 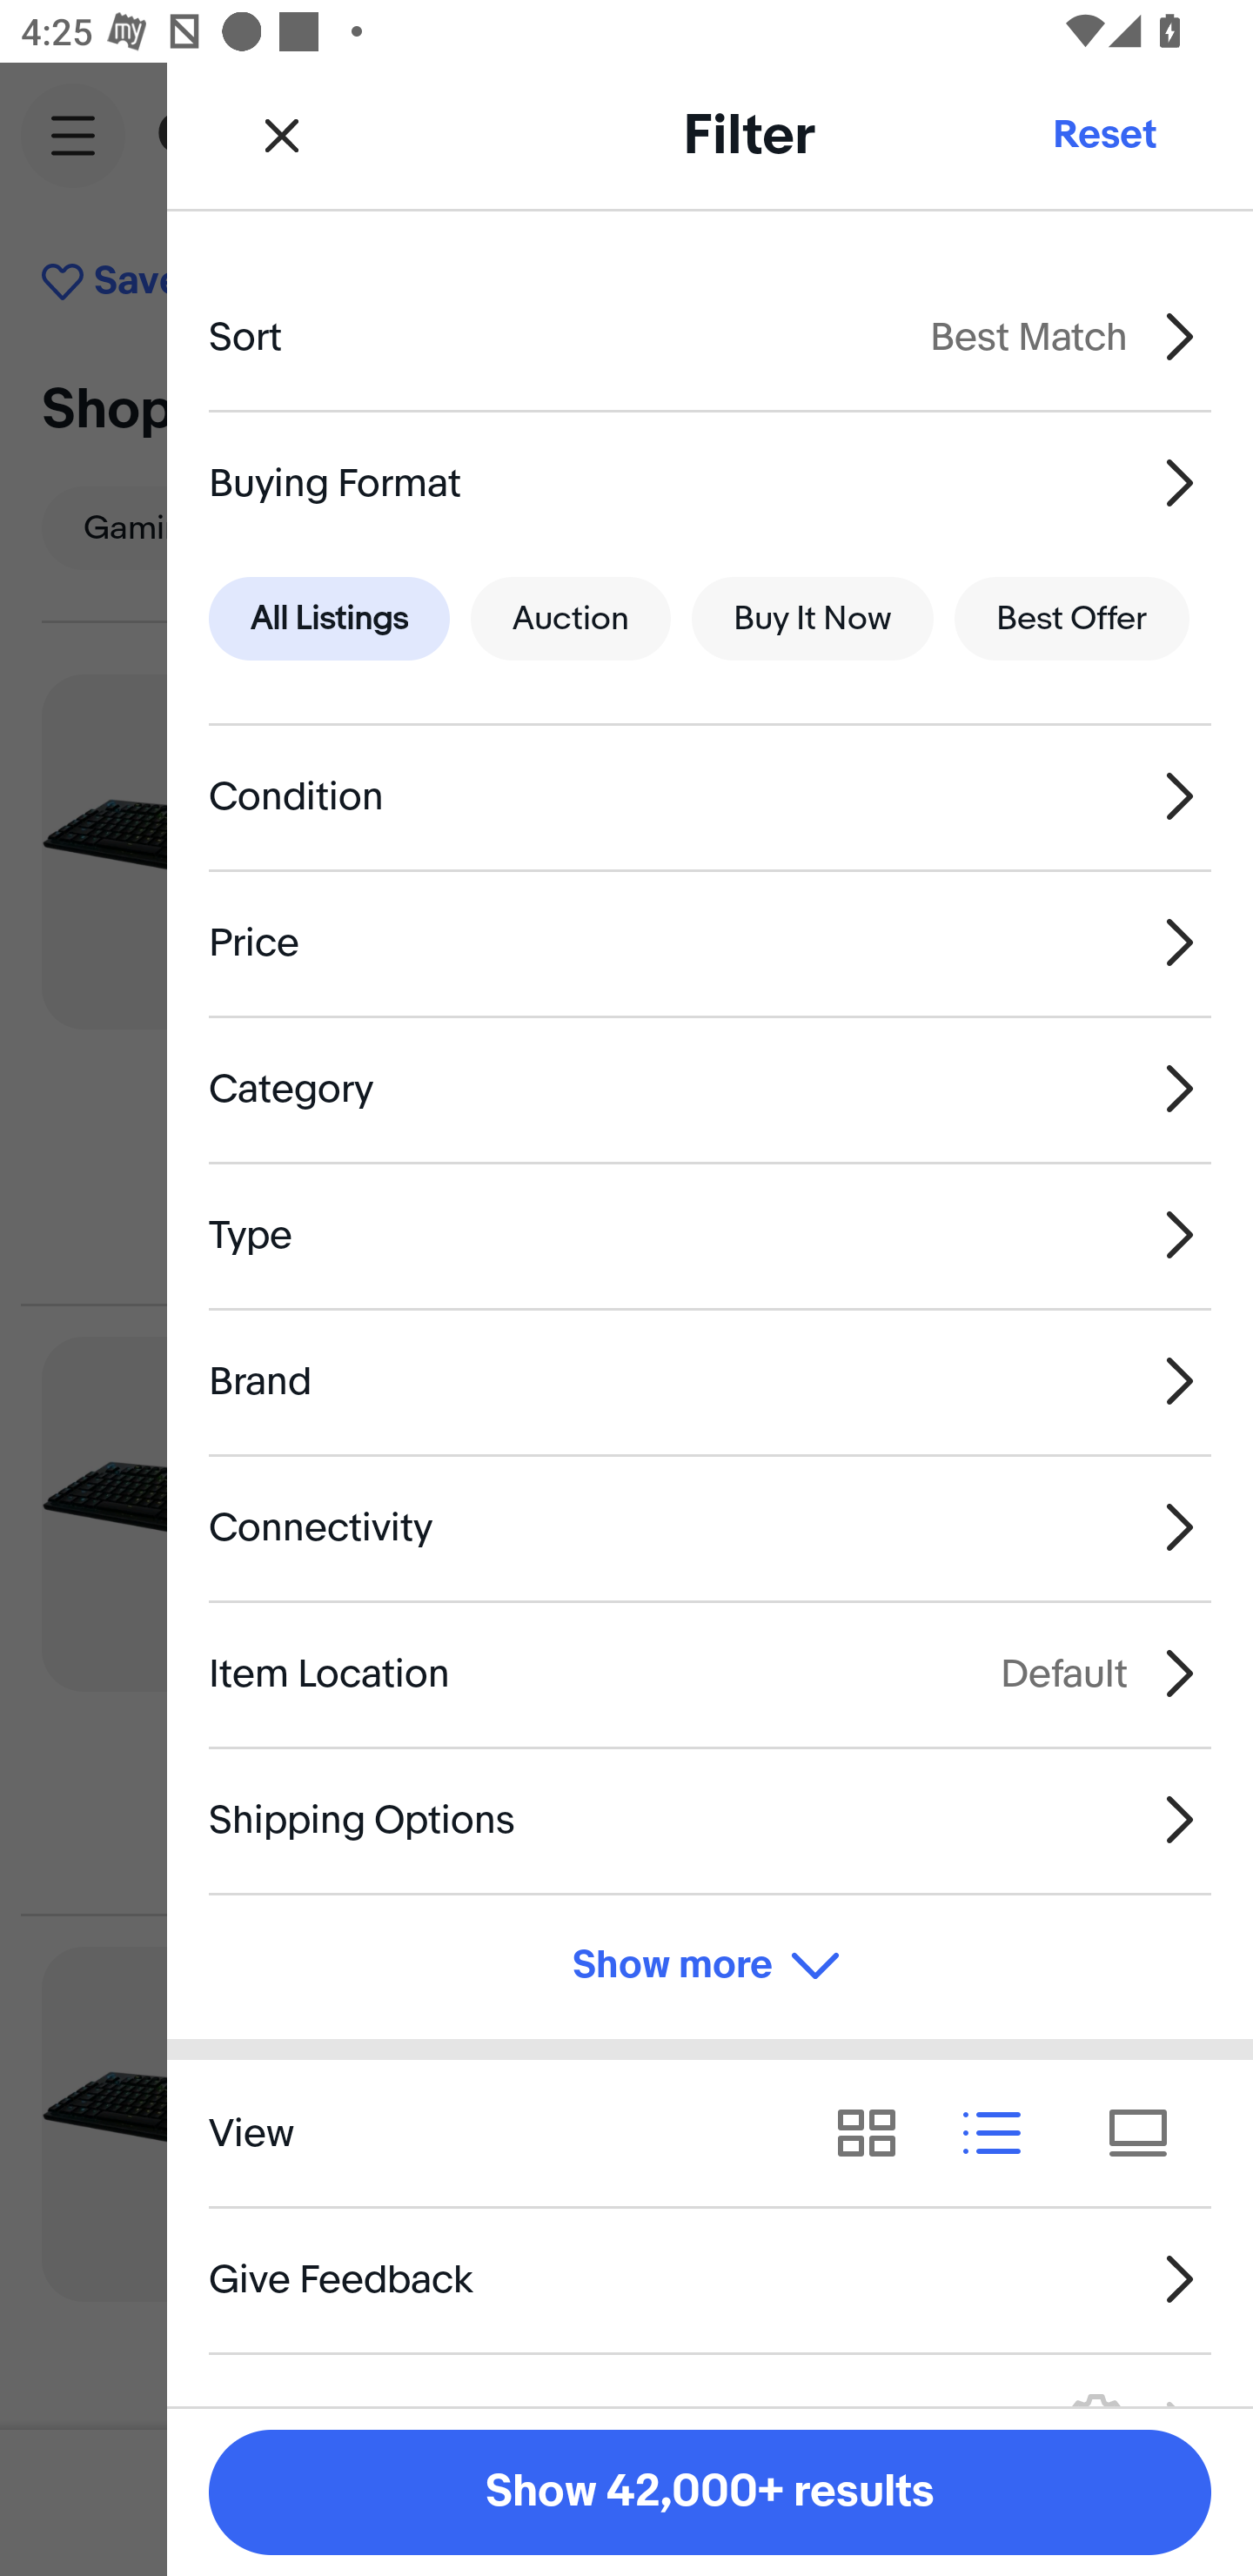 I want to click on View results as grid, so click(x=877, y=2132).